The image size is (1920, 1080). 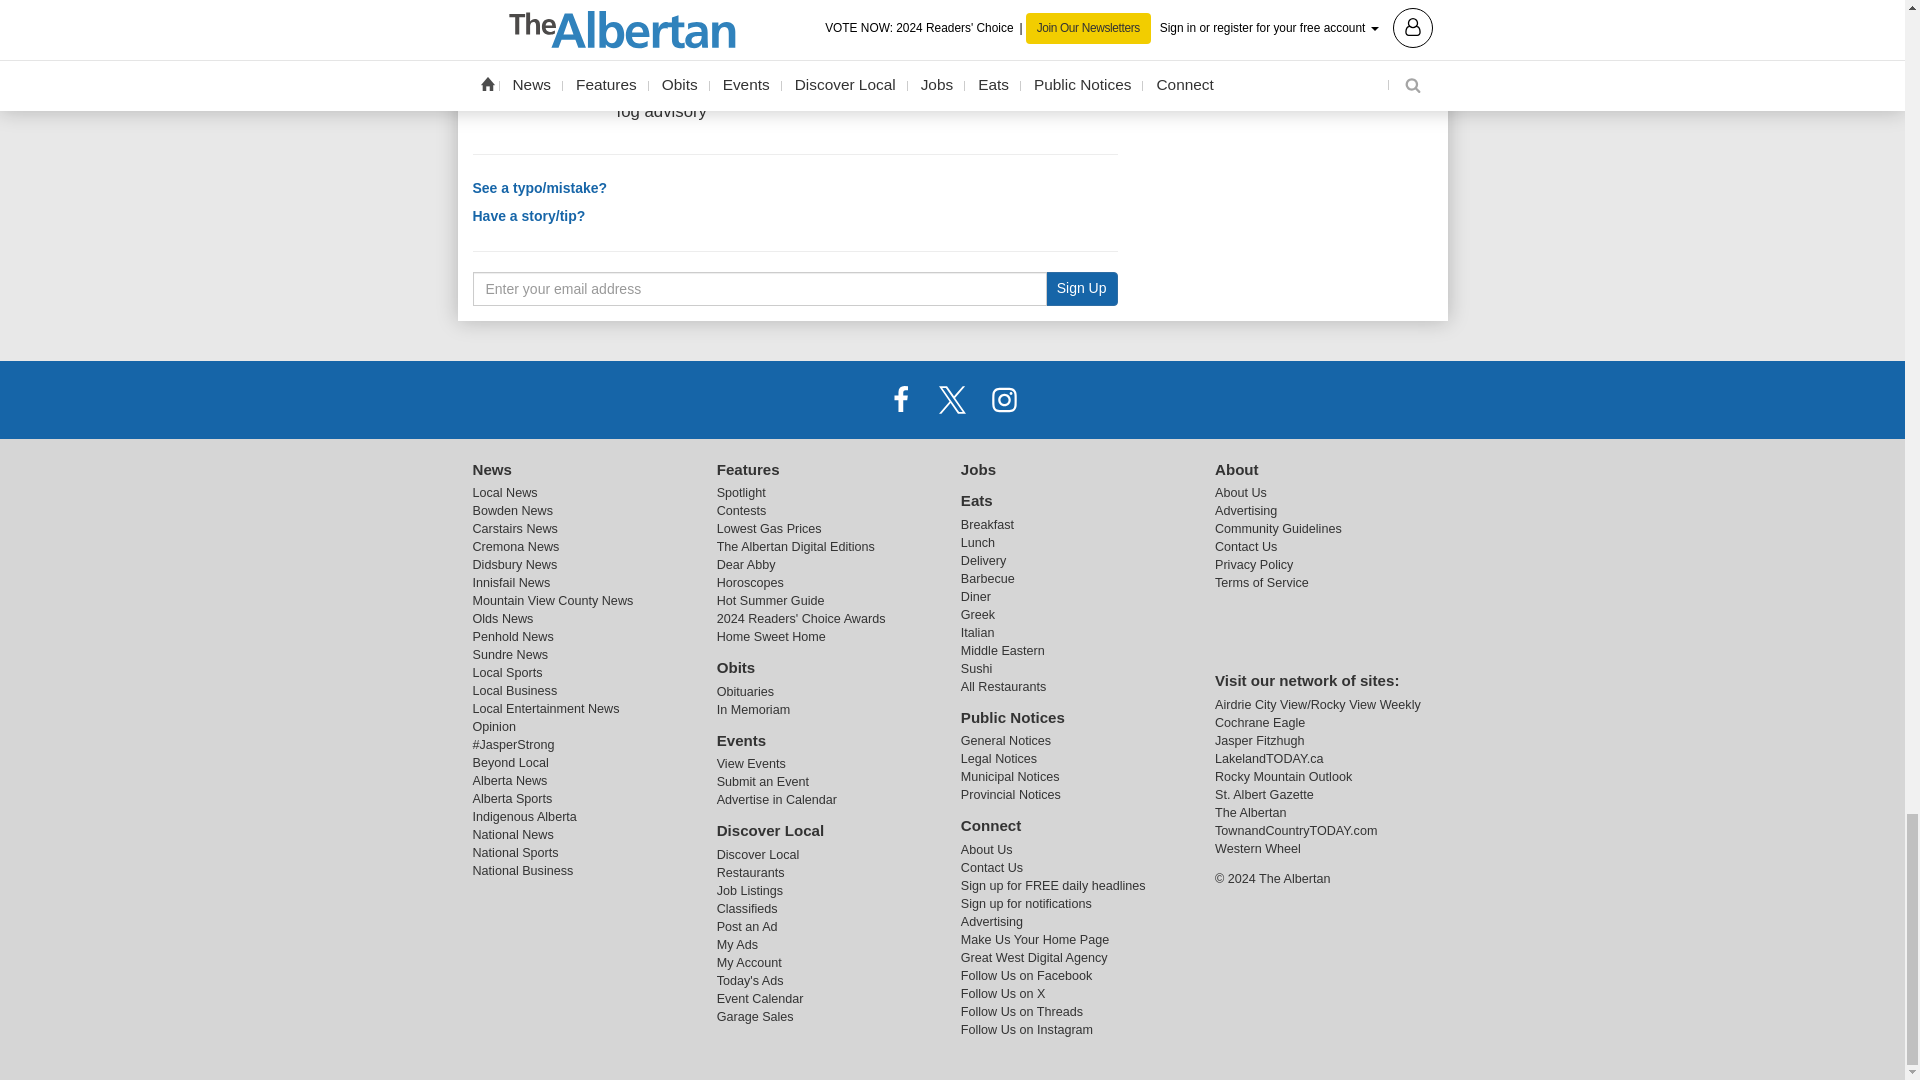 I want to click on X, so click(x=951, y=399).